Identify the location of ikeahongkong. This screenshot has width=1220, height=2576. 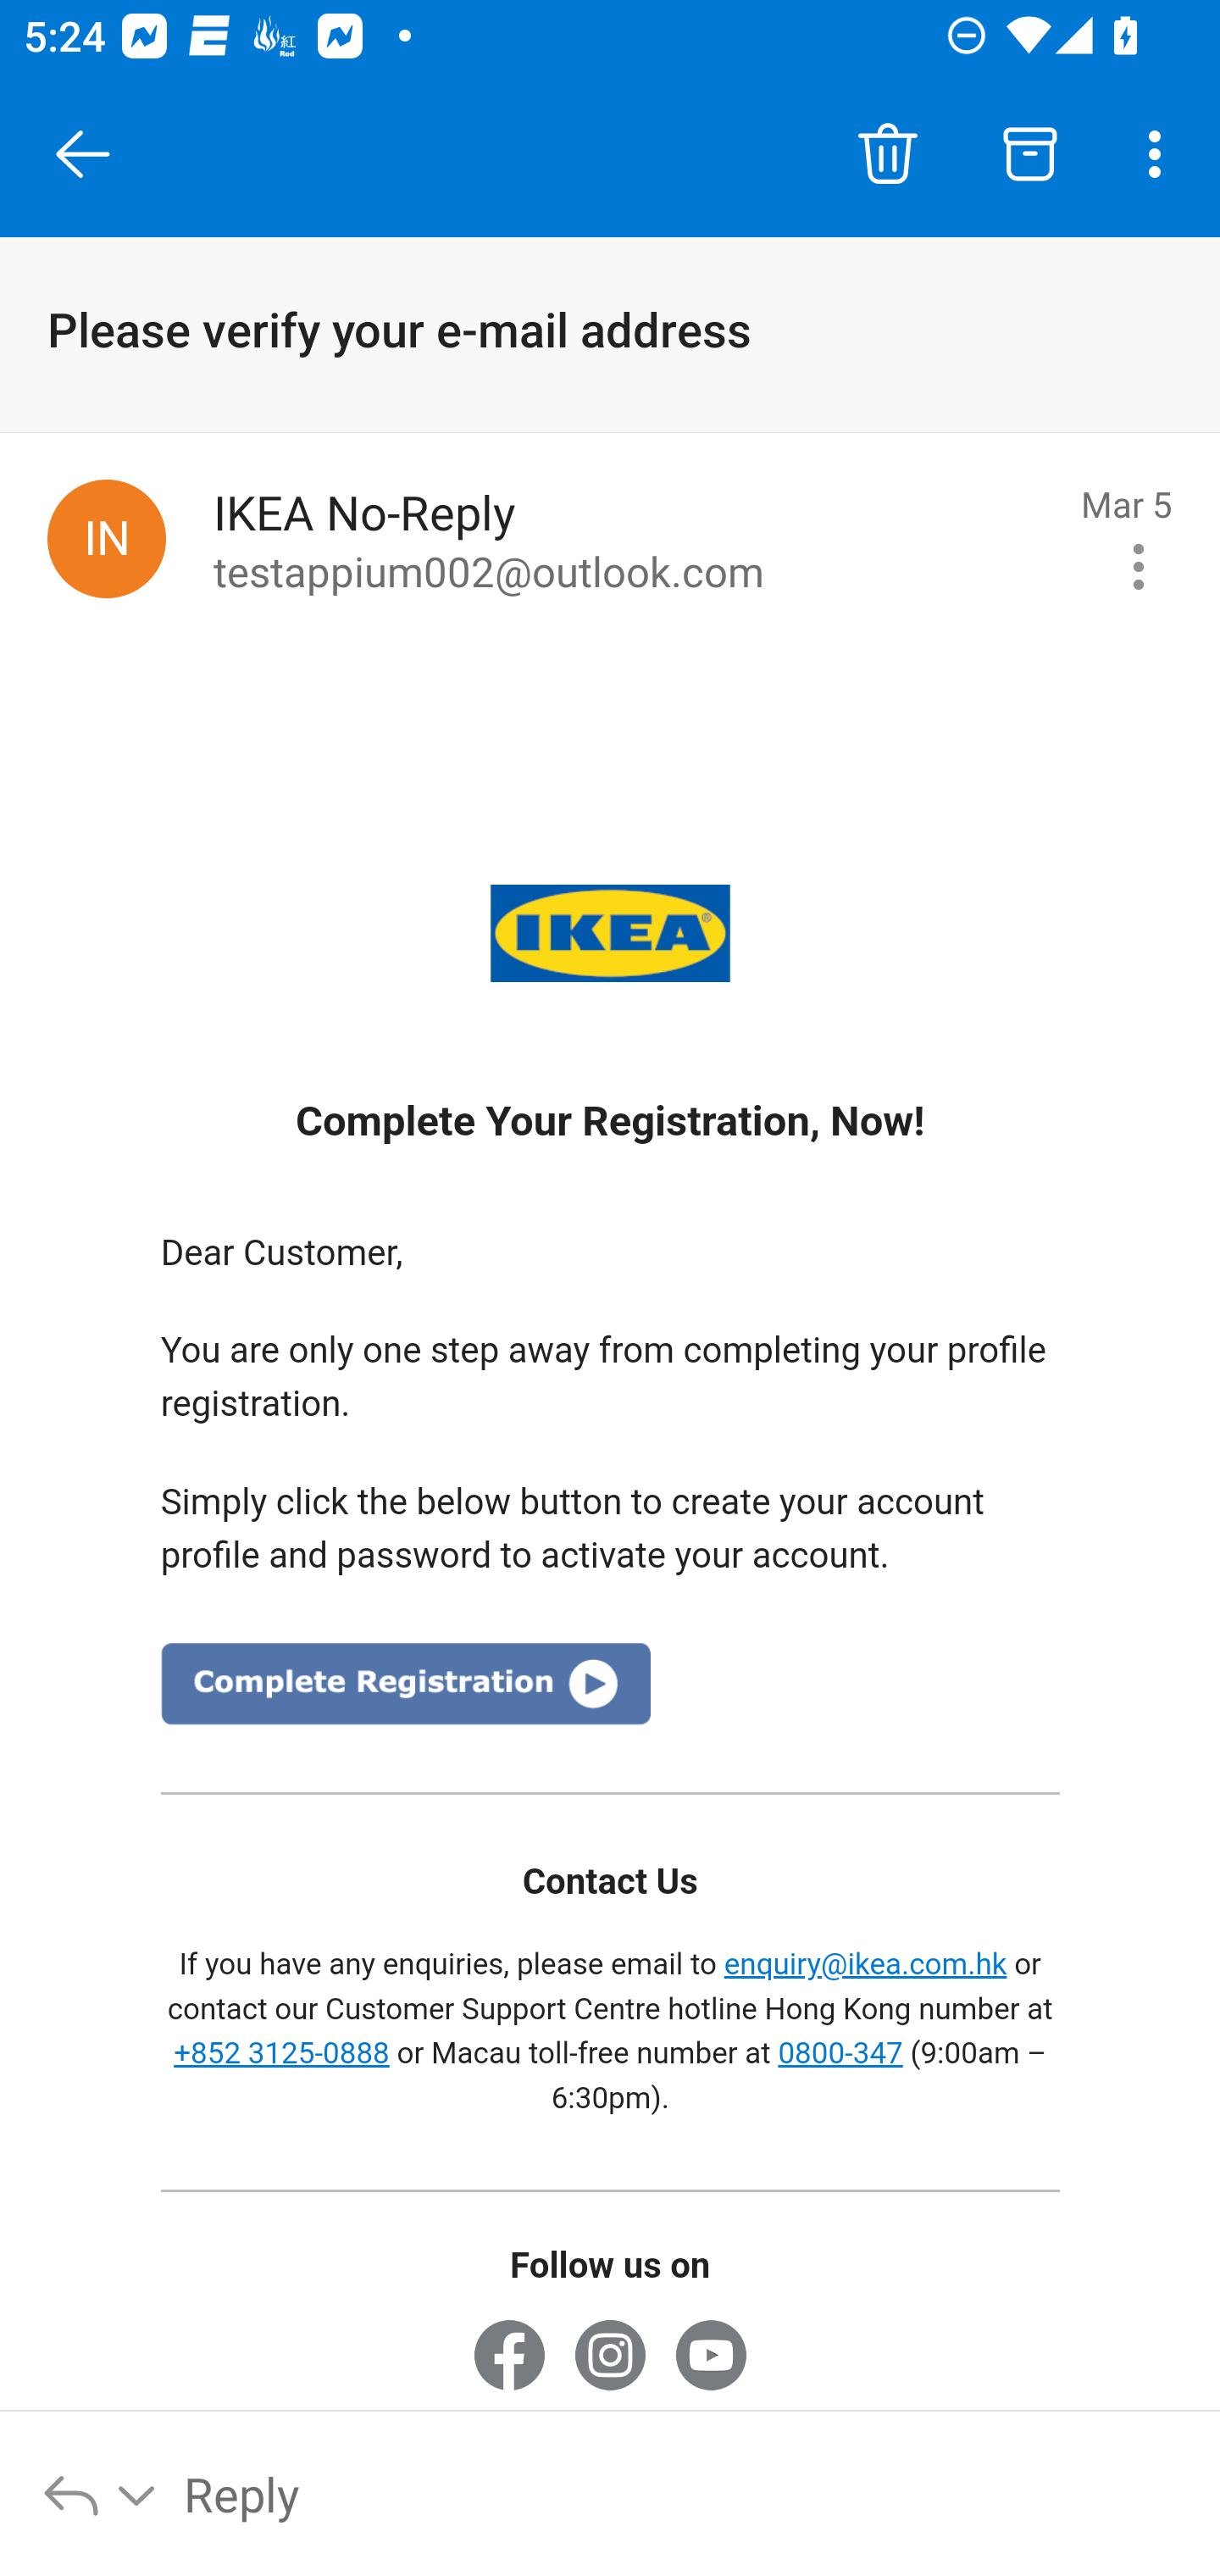
(610, 2362).